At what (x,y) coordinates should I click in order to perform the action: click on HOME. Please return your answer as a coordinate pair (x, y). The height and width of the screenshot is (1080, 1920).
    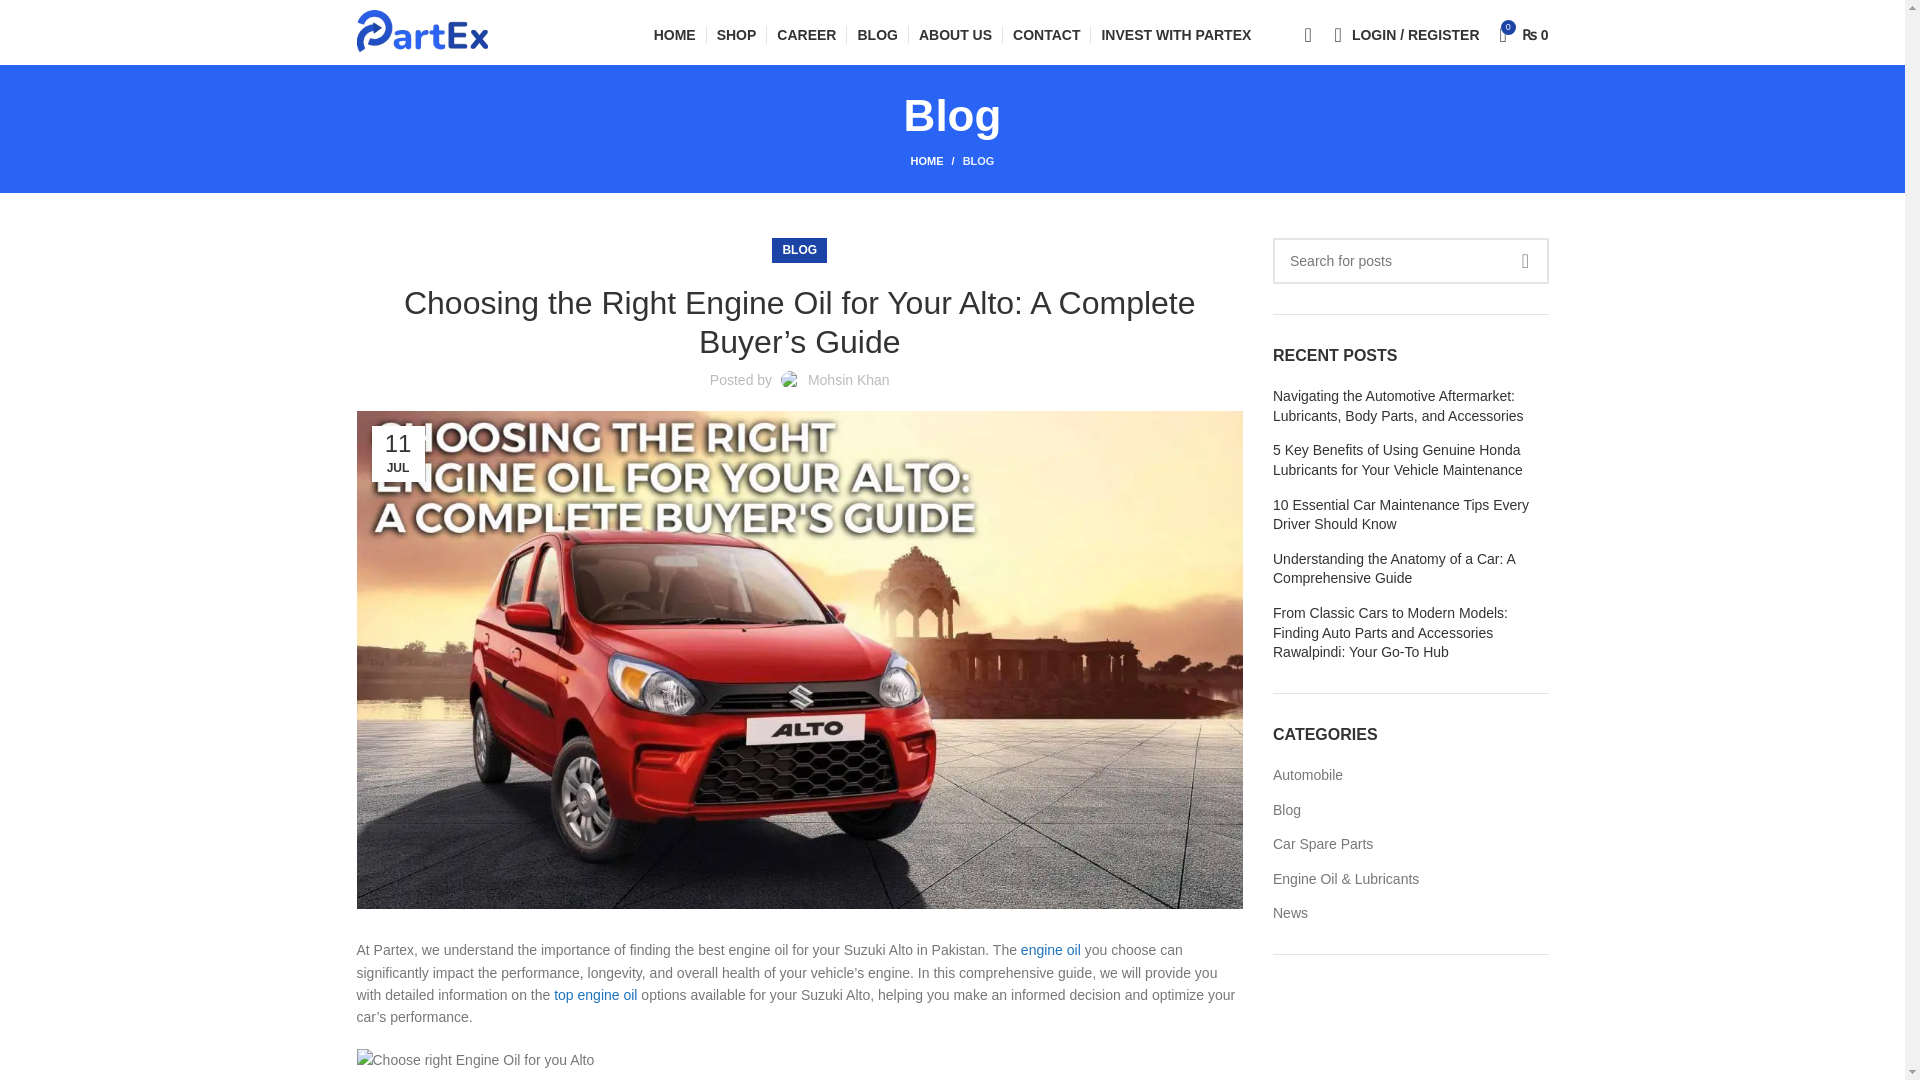
    Looking at the image, I should click on (936, 160).